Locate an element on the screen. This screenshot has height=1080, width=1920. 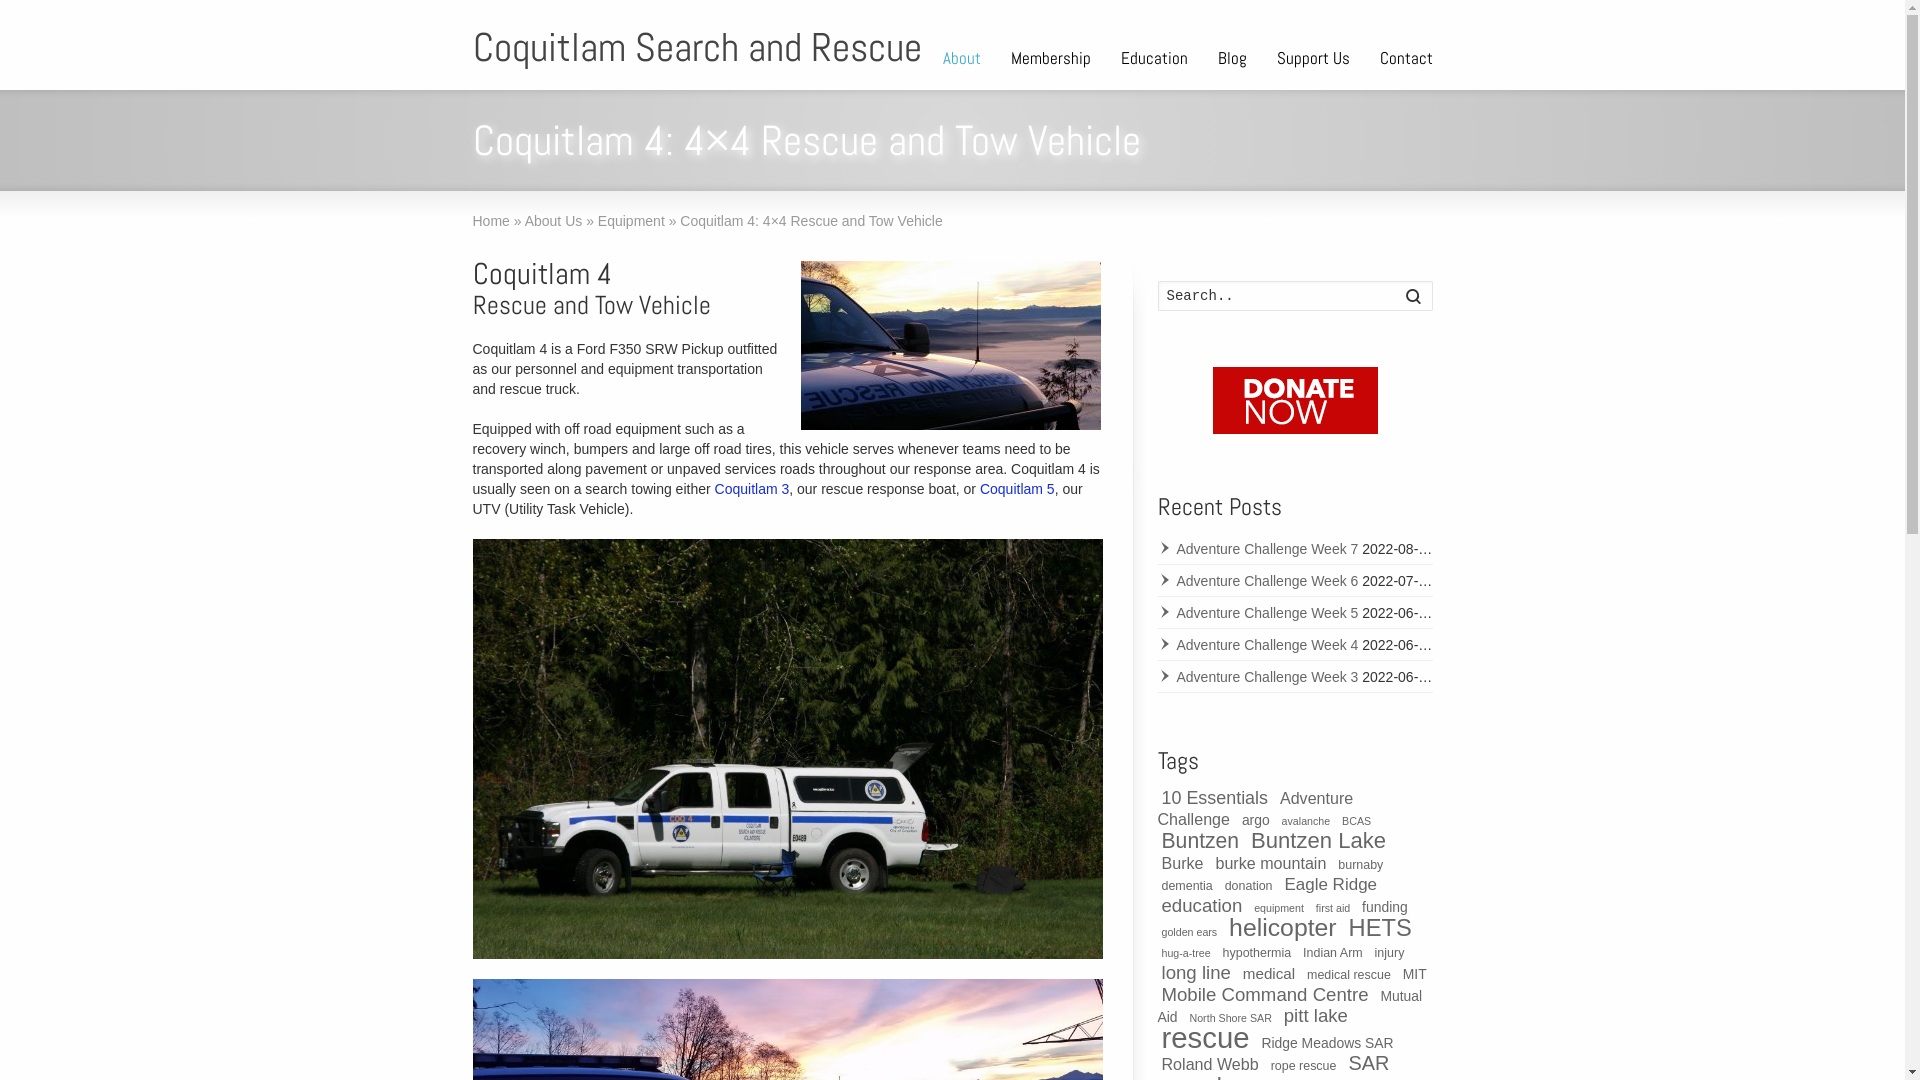
long line is located at coordinates (1196, 972).